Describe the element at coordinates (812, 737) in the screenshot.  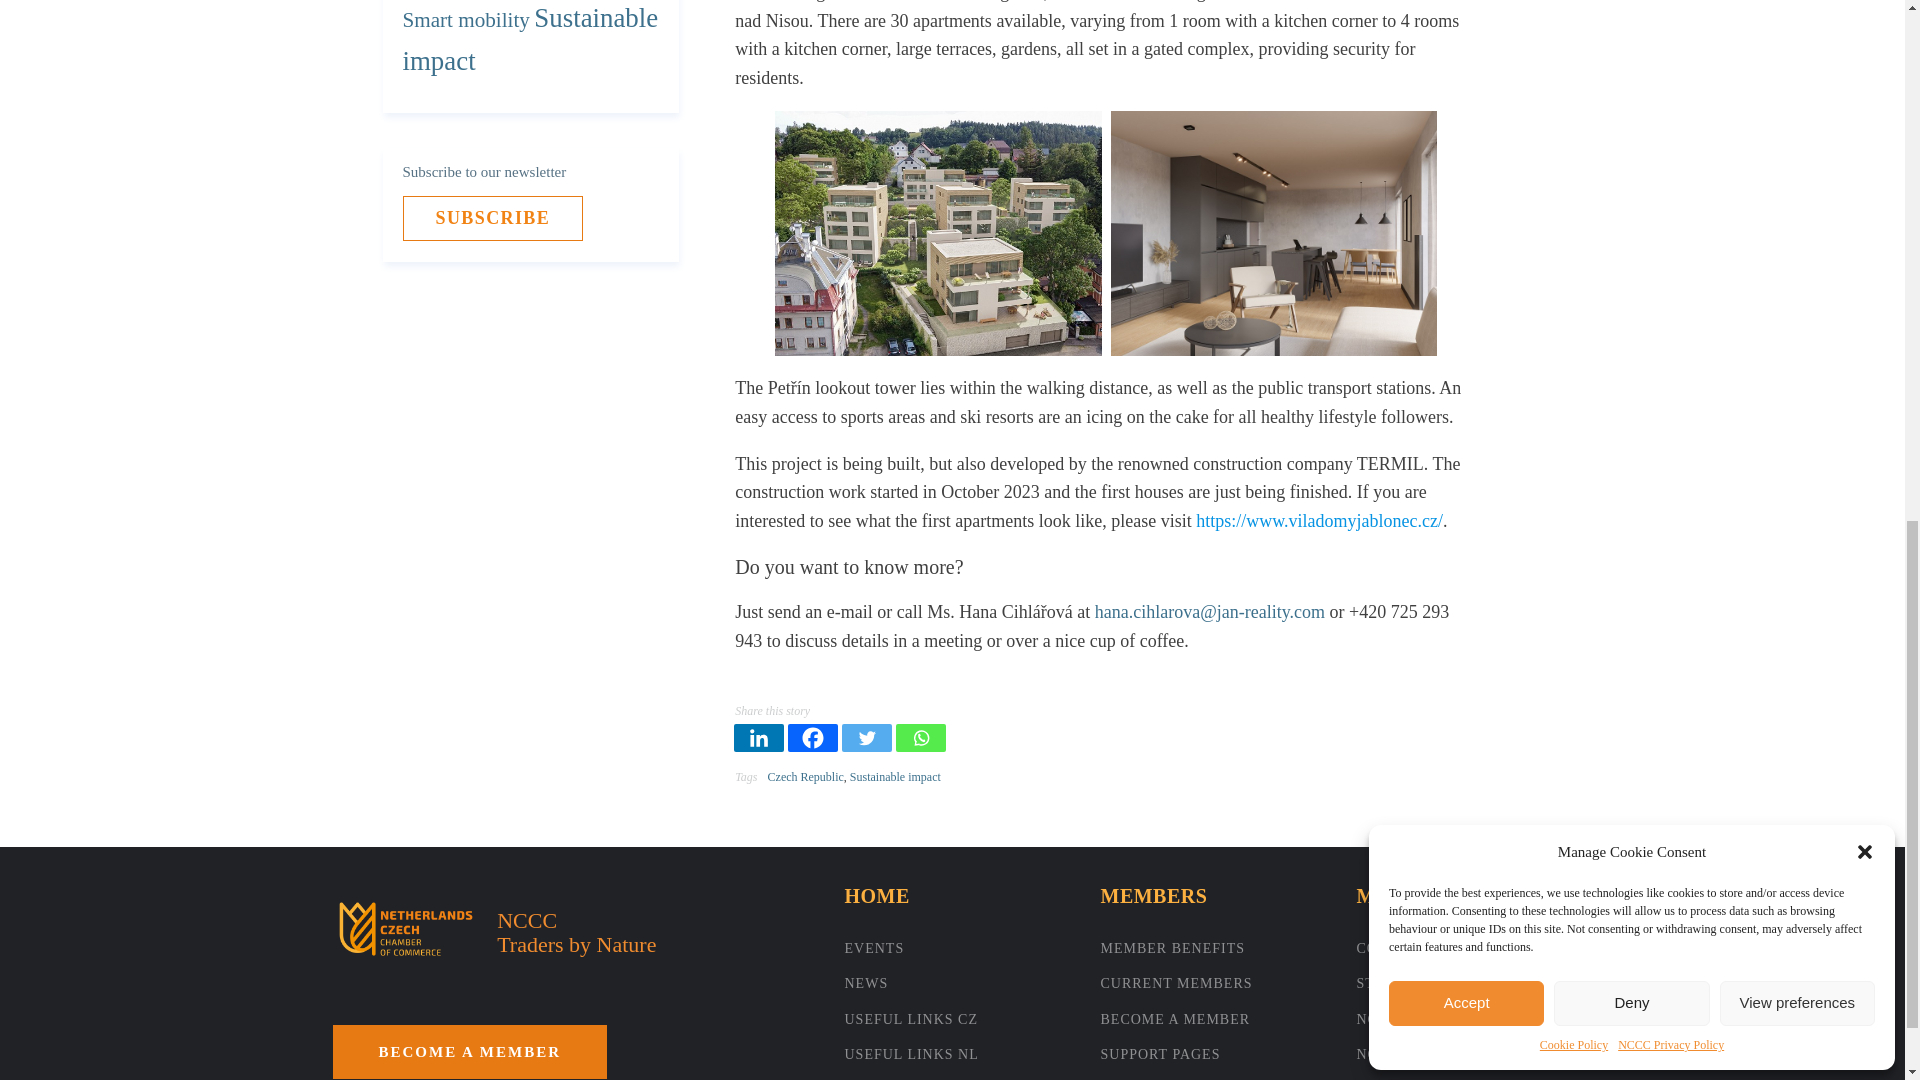
I see `Facebook` at that location.